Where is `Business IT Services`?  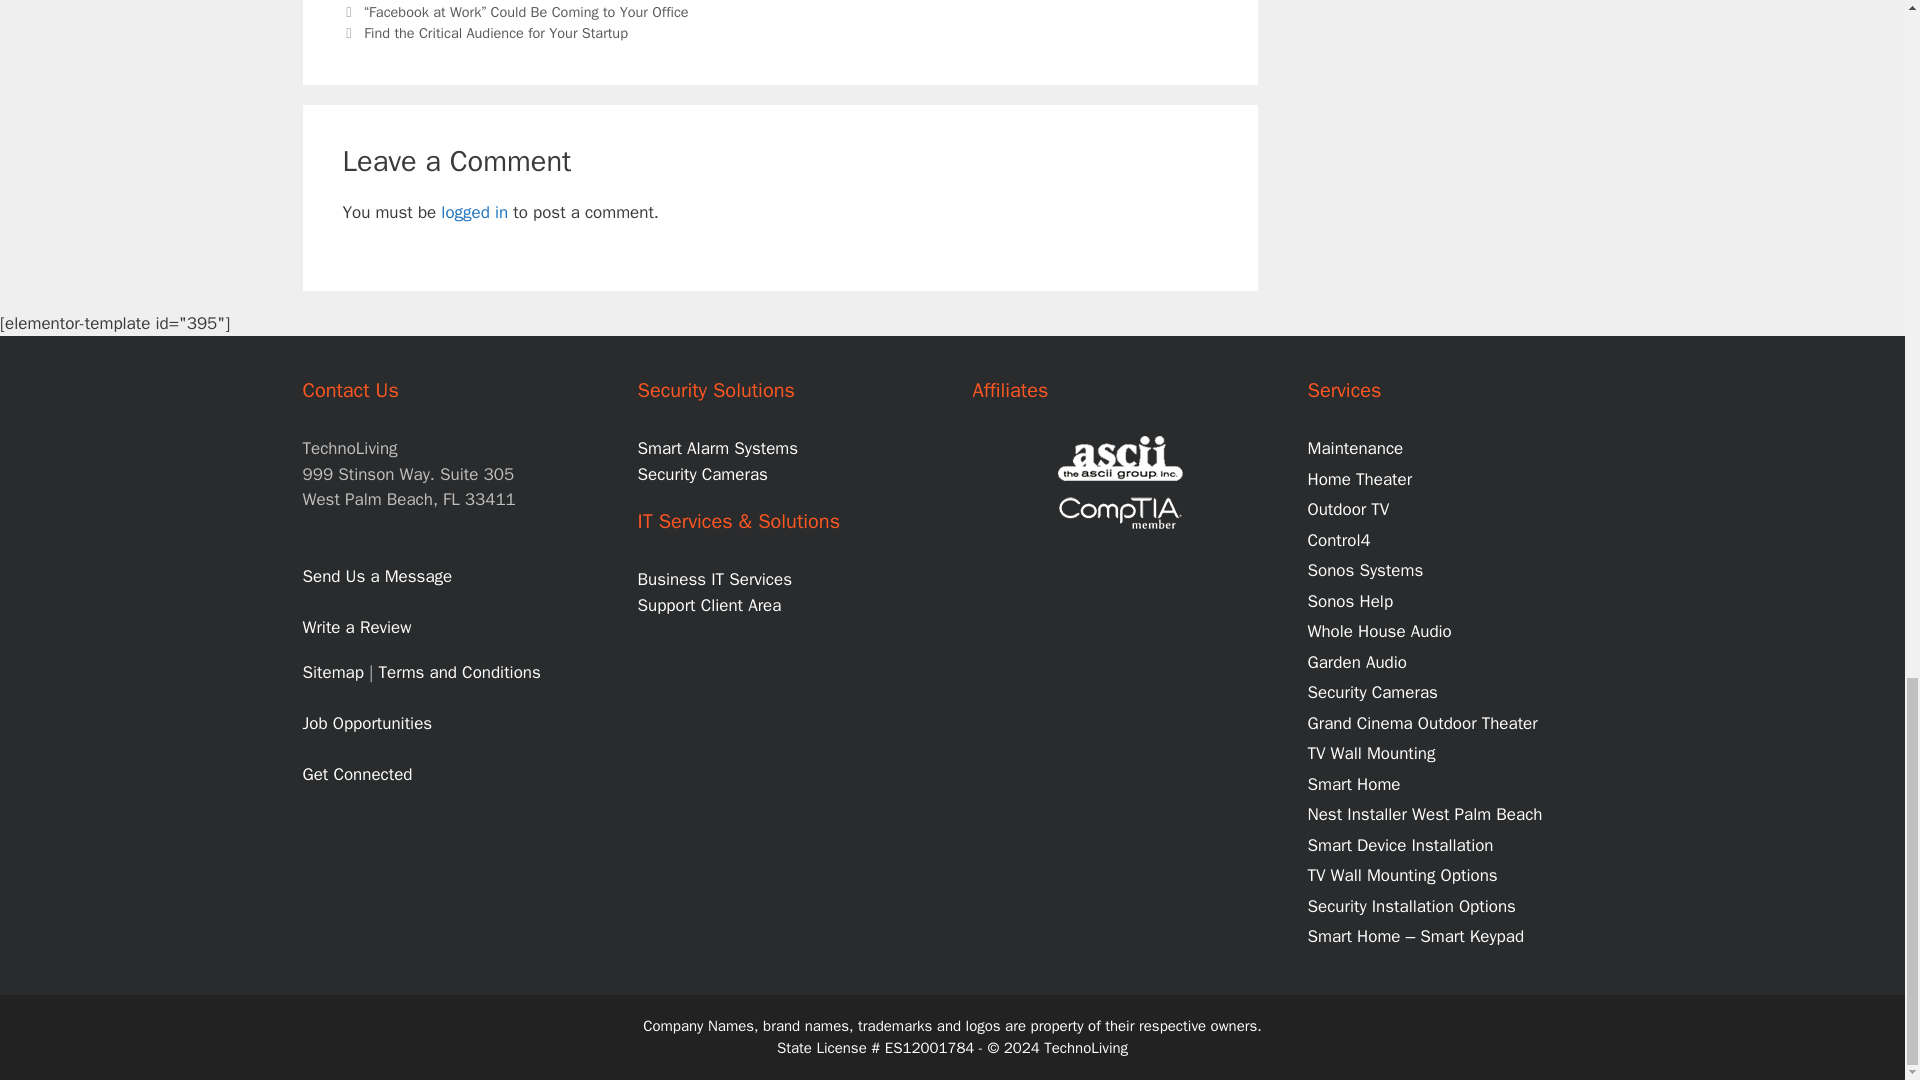 Business IT Services is located at coordinates (714, 579).